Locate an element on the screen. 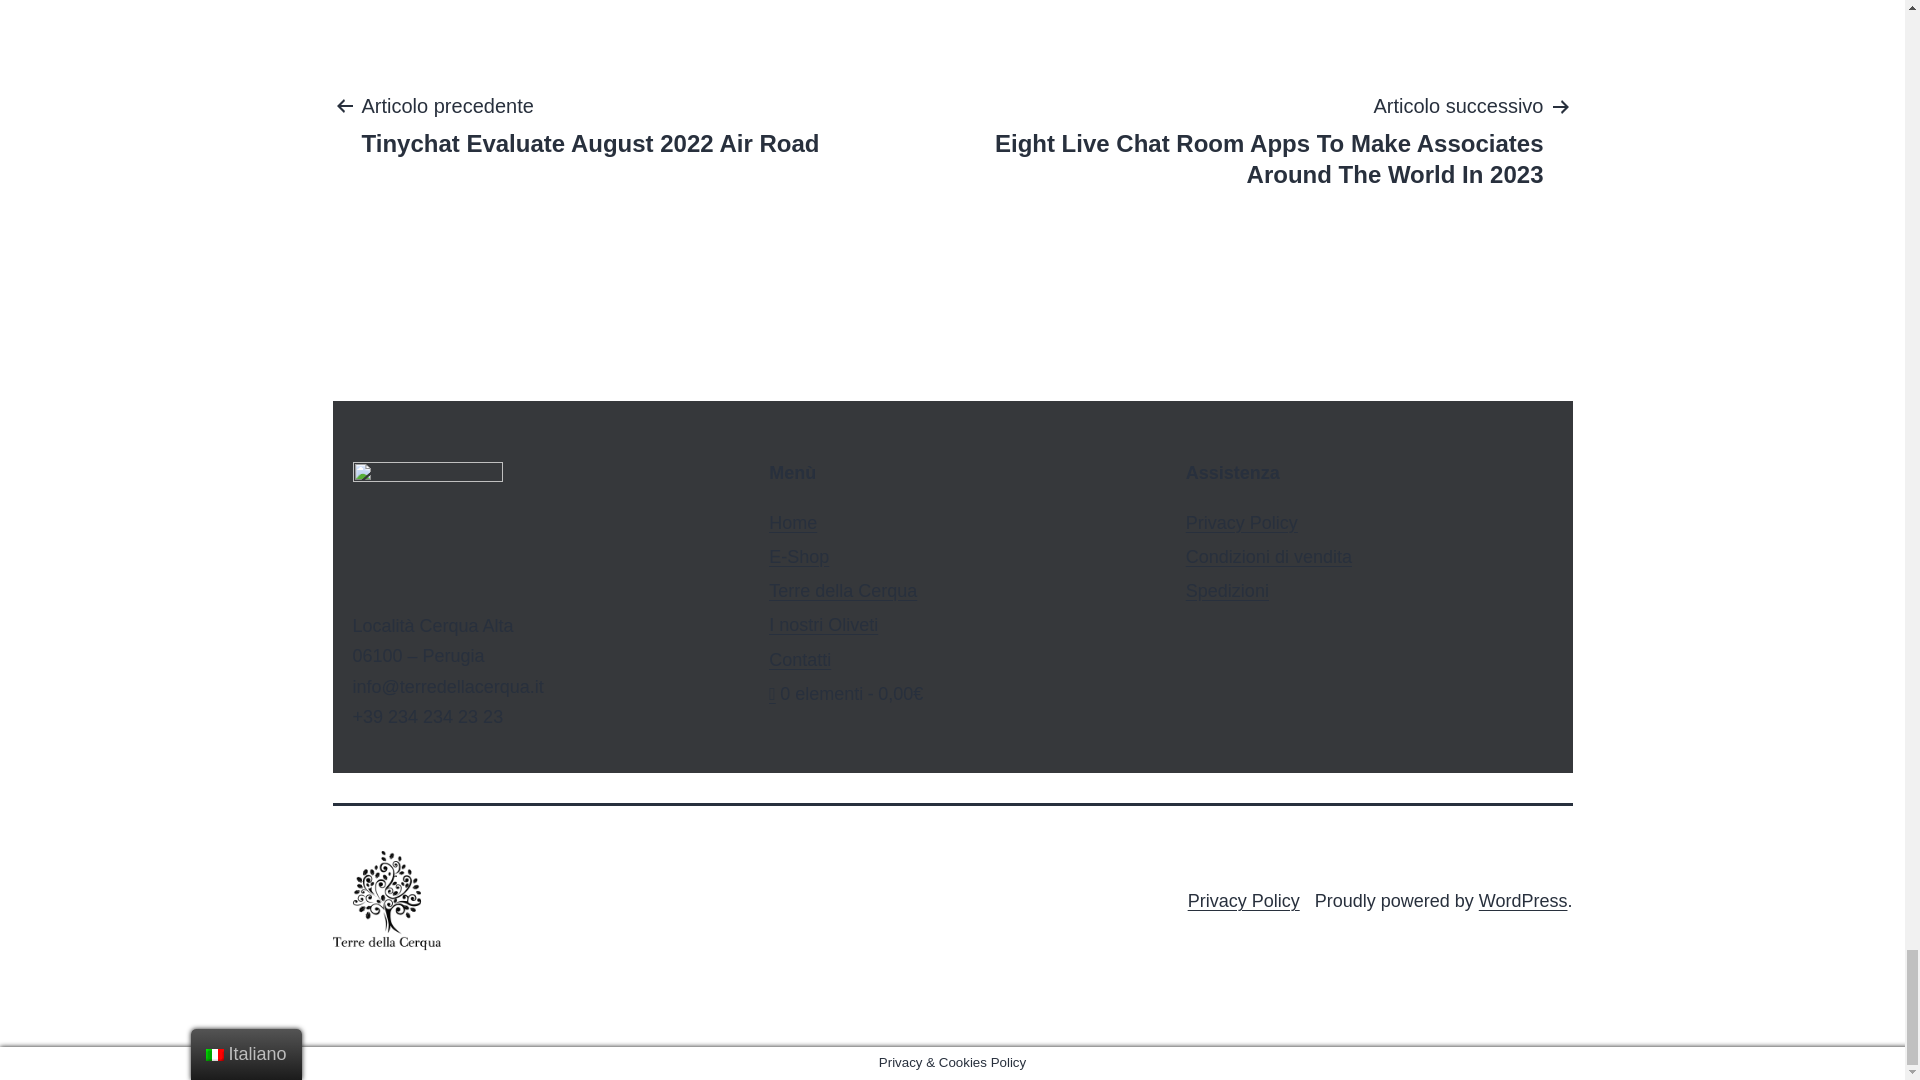 The height and width of the screenshot is (1080, 1920). WordPress is located at coordinates (1228, 590).